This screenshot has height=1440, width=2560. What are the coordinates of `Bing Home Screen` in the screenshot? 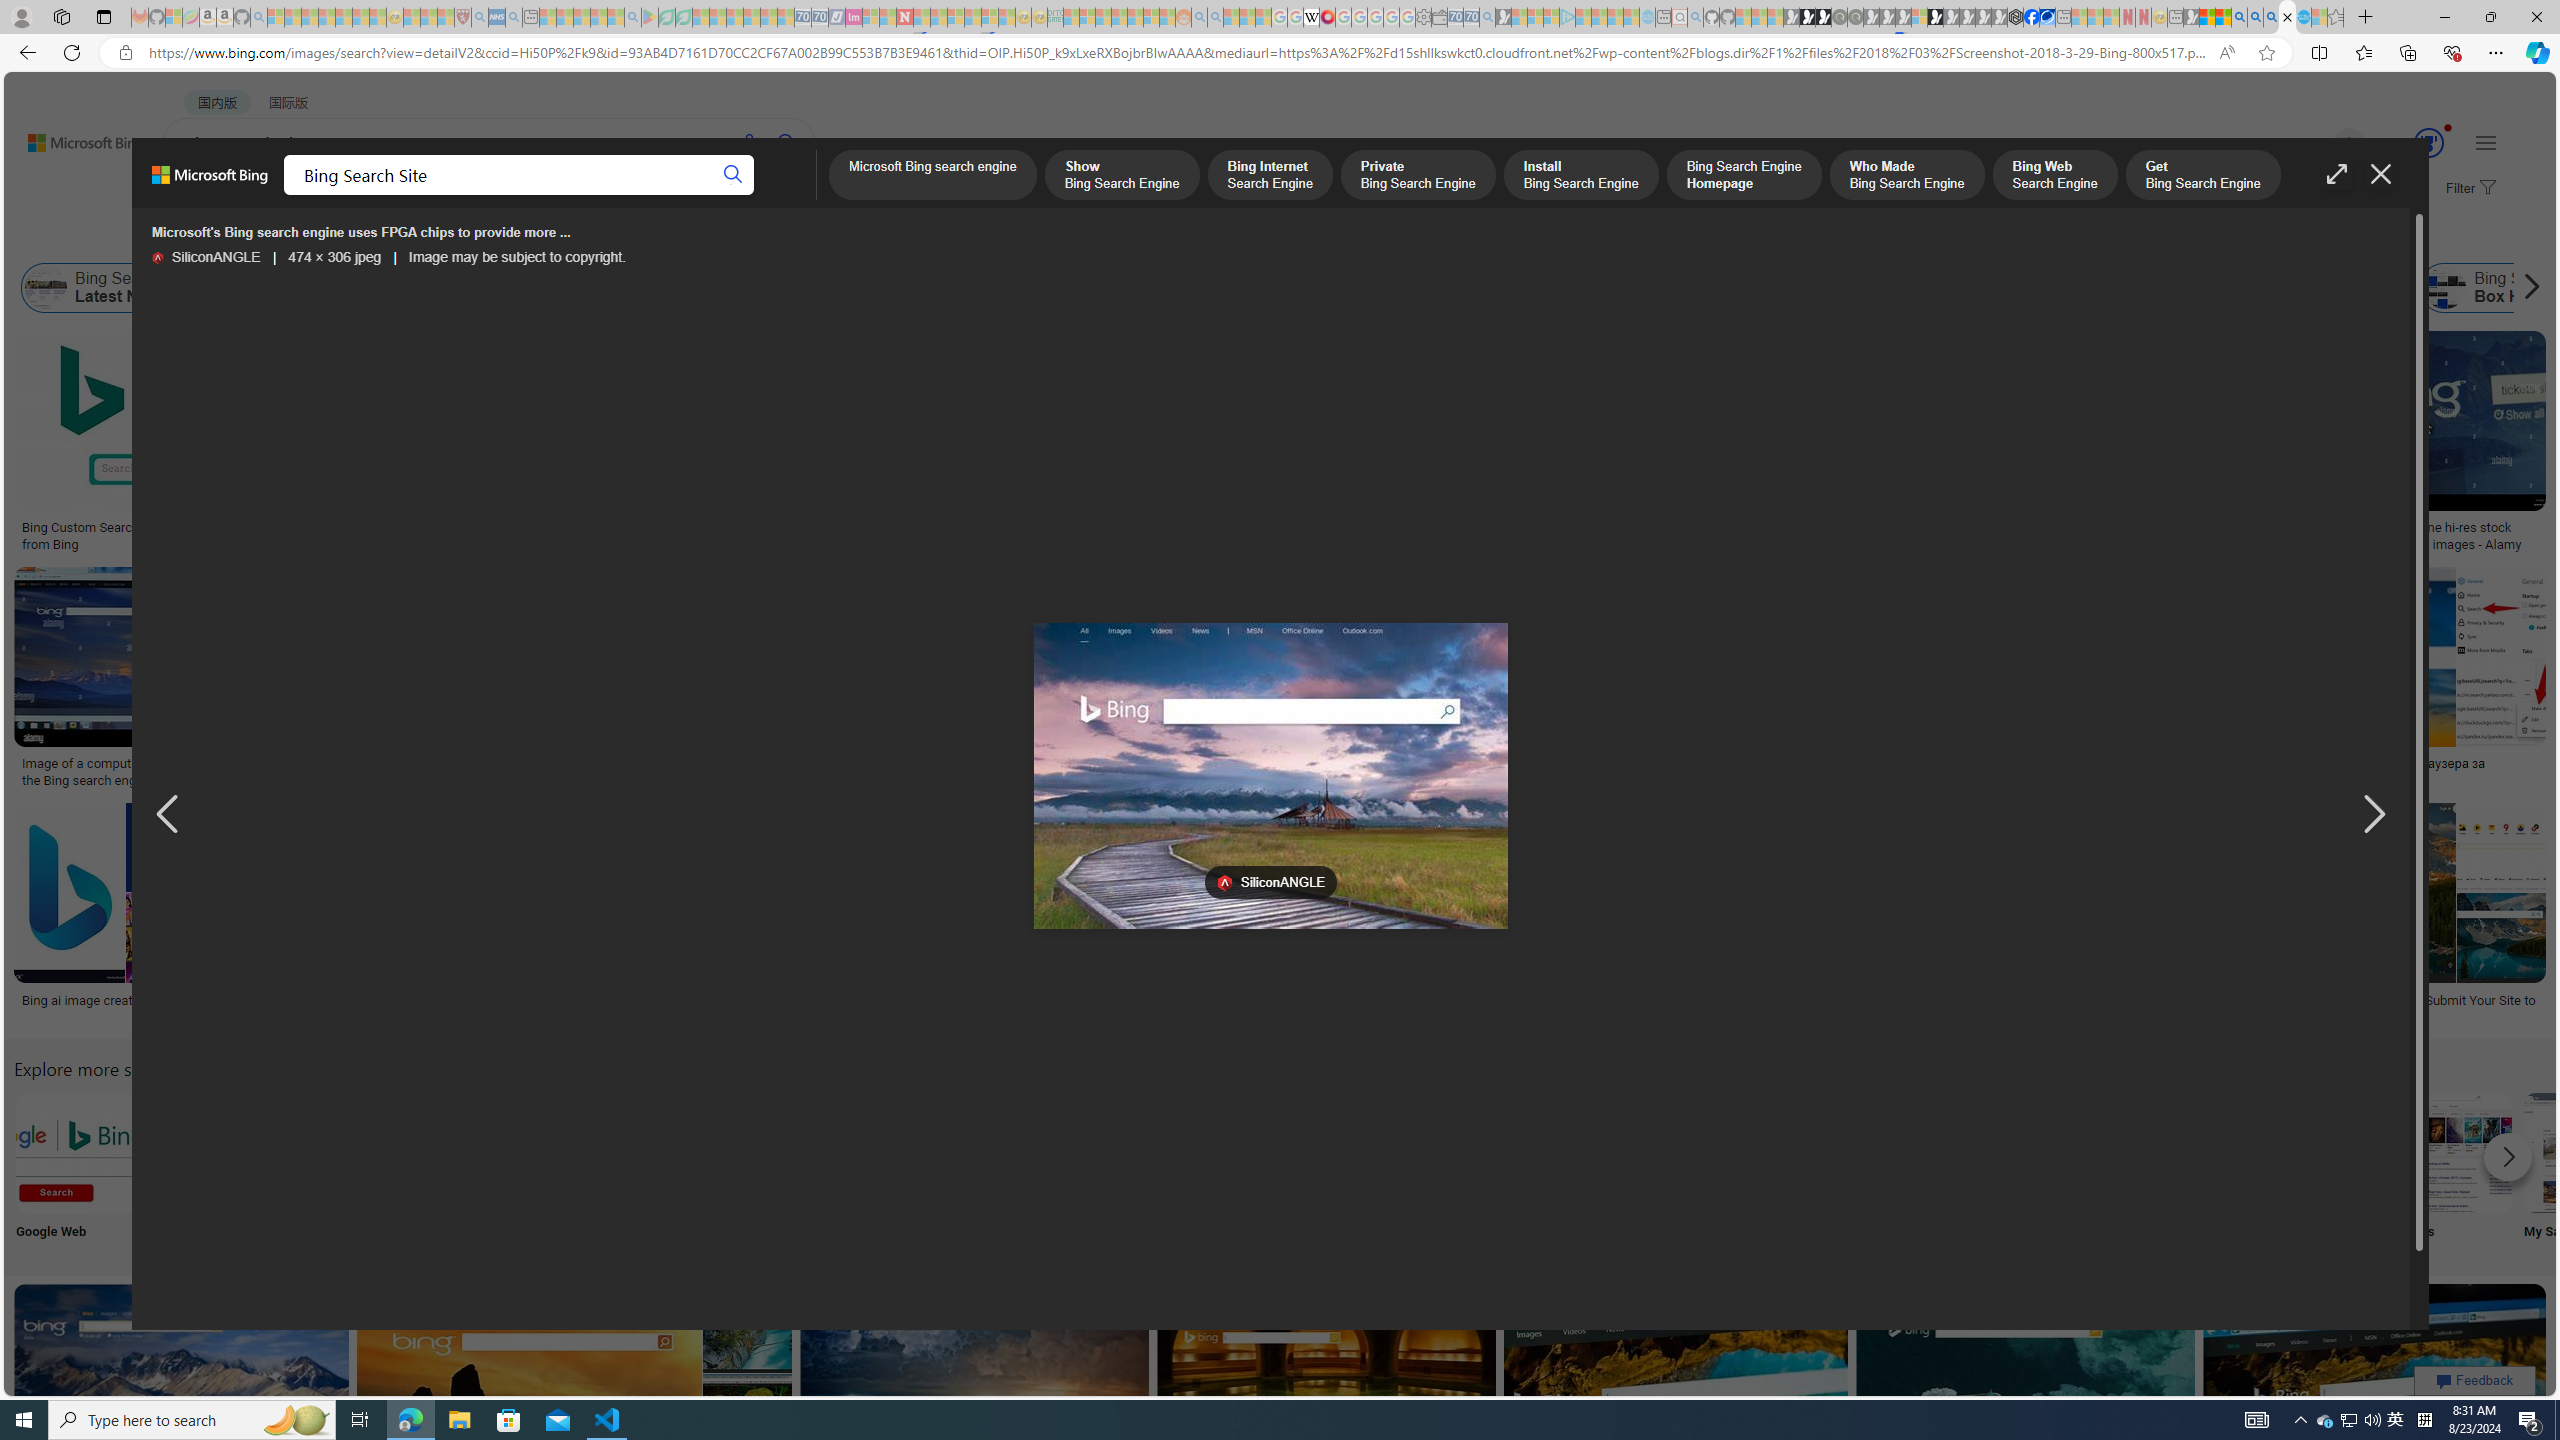 It's located at (626, 288).